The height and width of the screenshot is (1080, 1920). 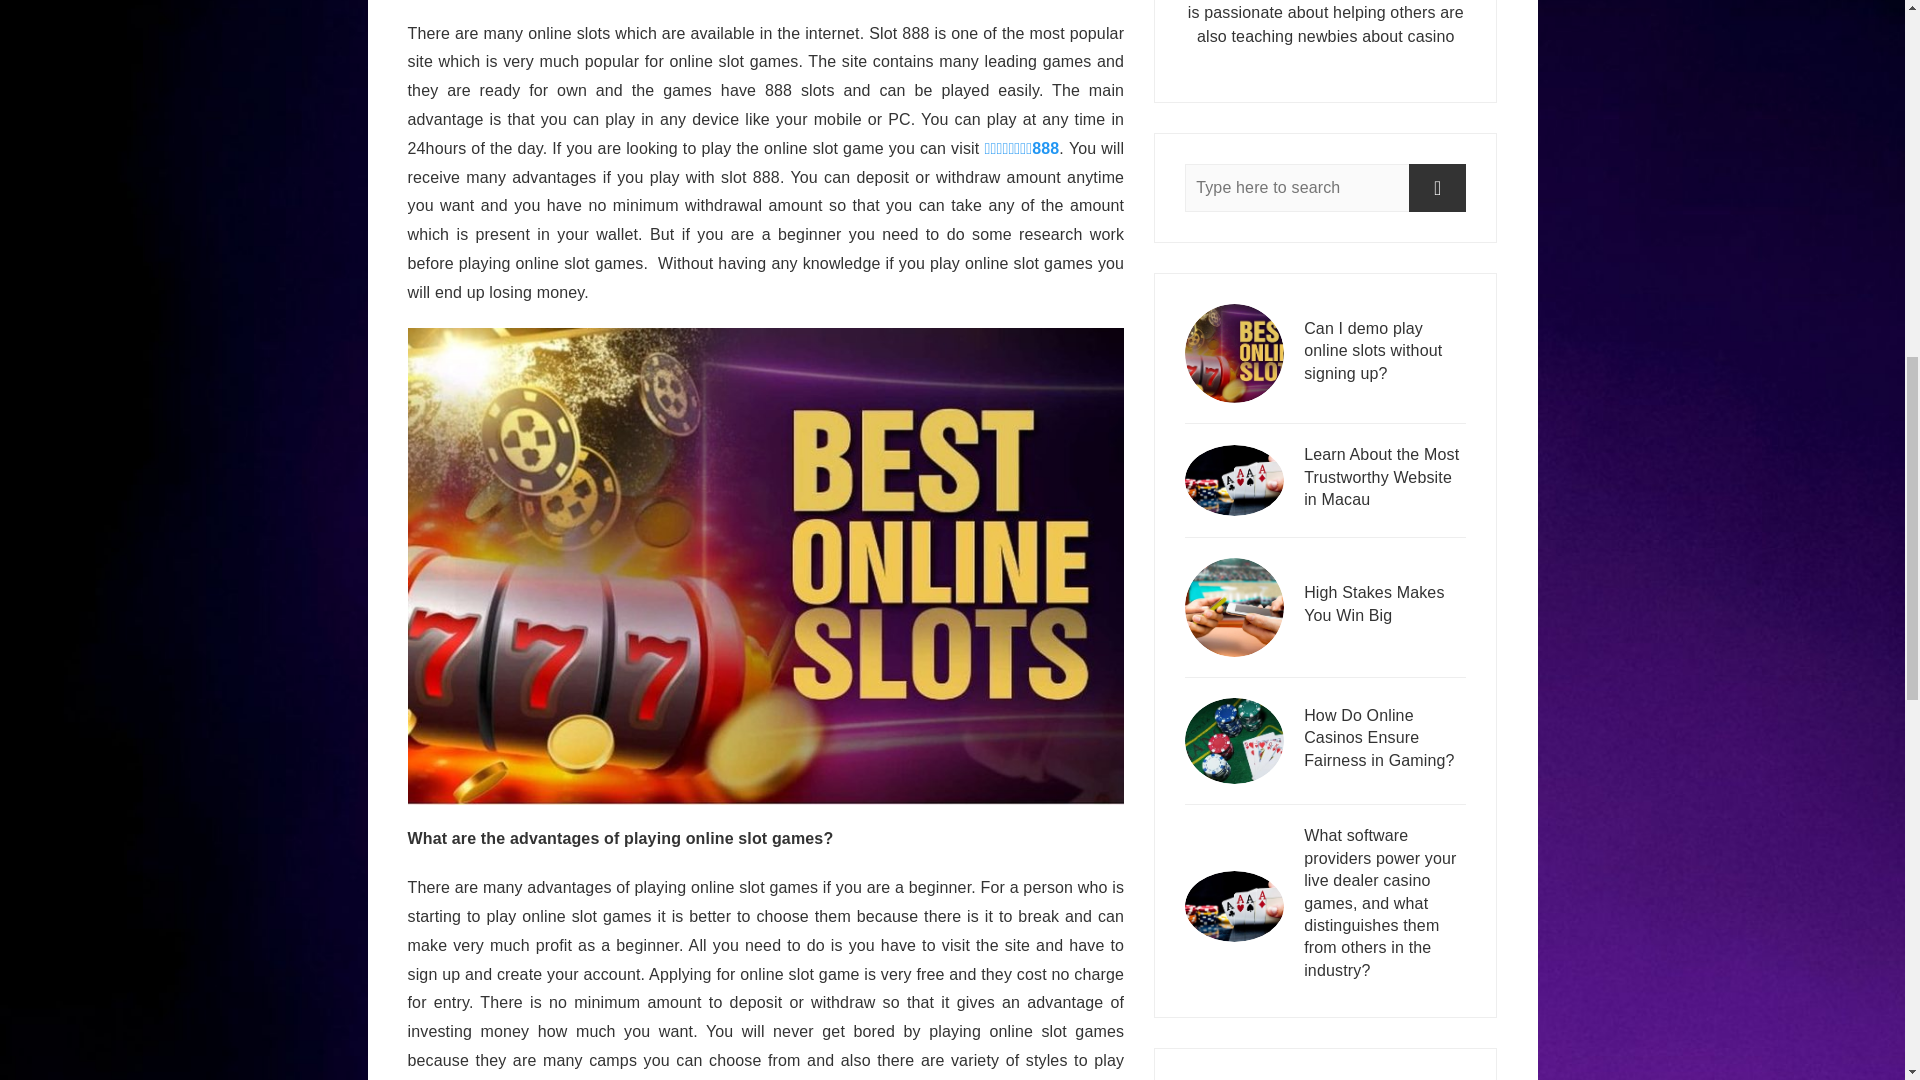 I want to click on Learn About the Most Trustworthy Website in Macau, so click(x=1384, y=480).